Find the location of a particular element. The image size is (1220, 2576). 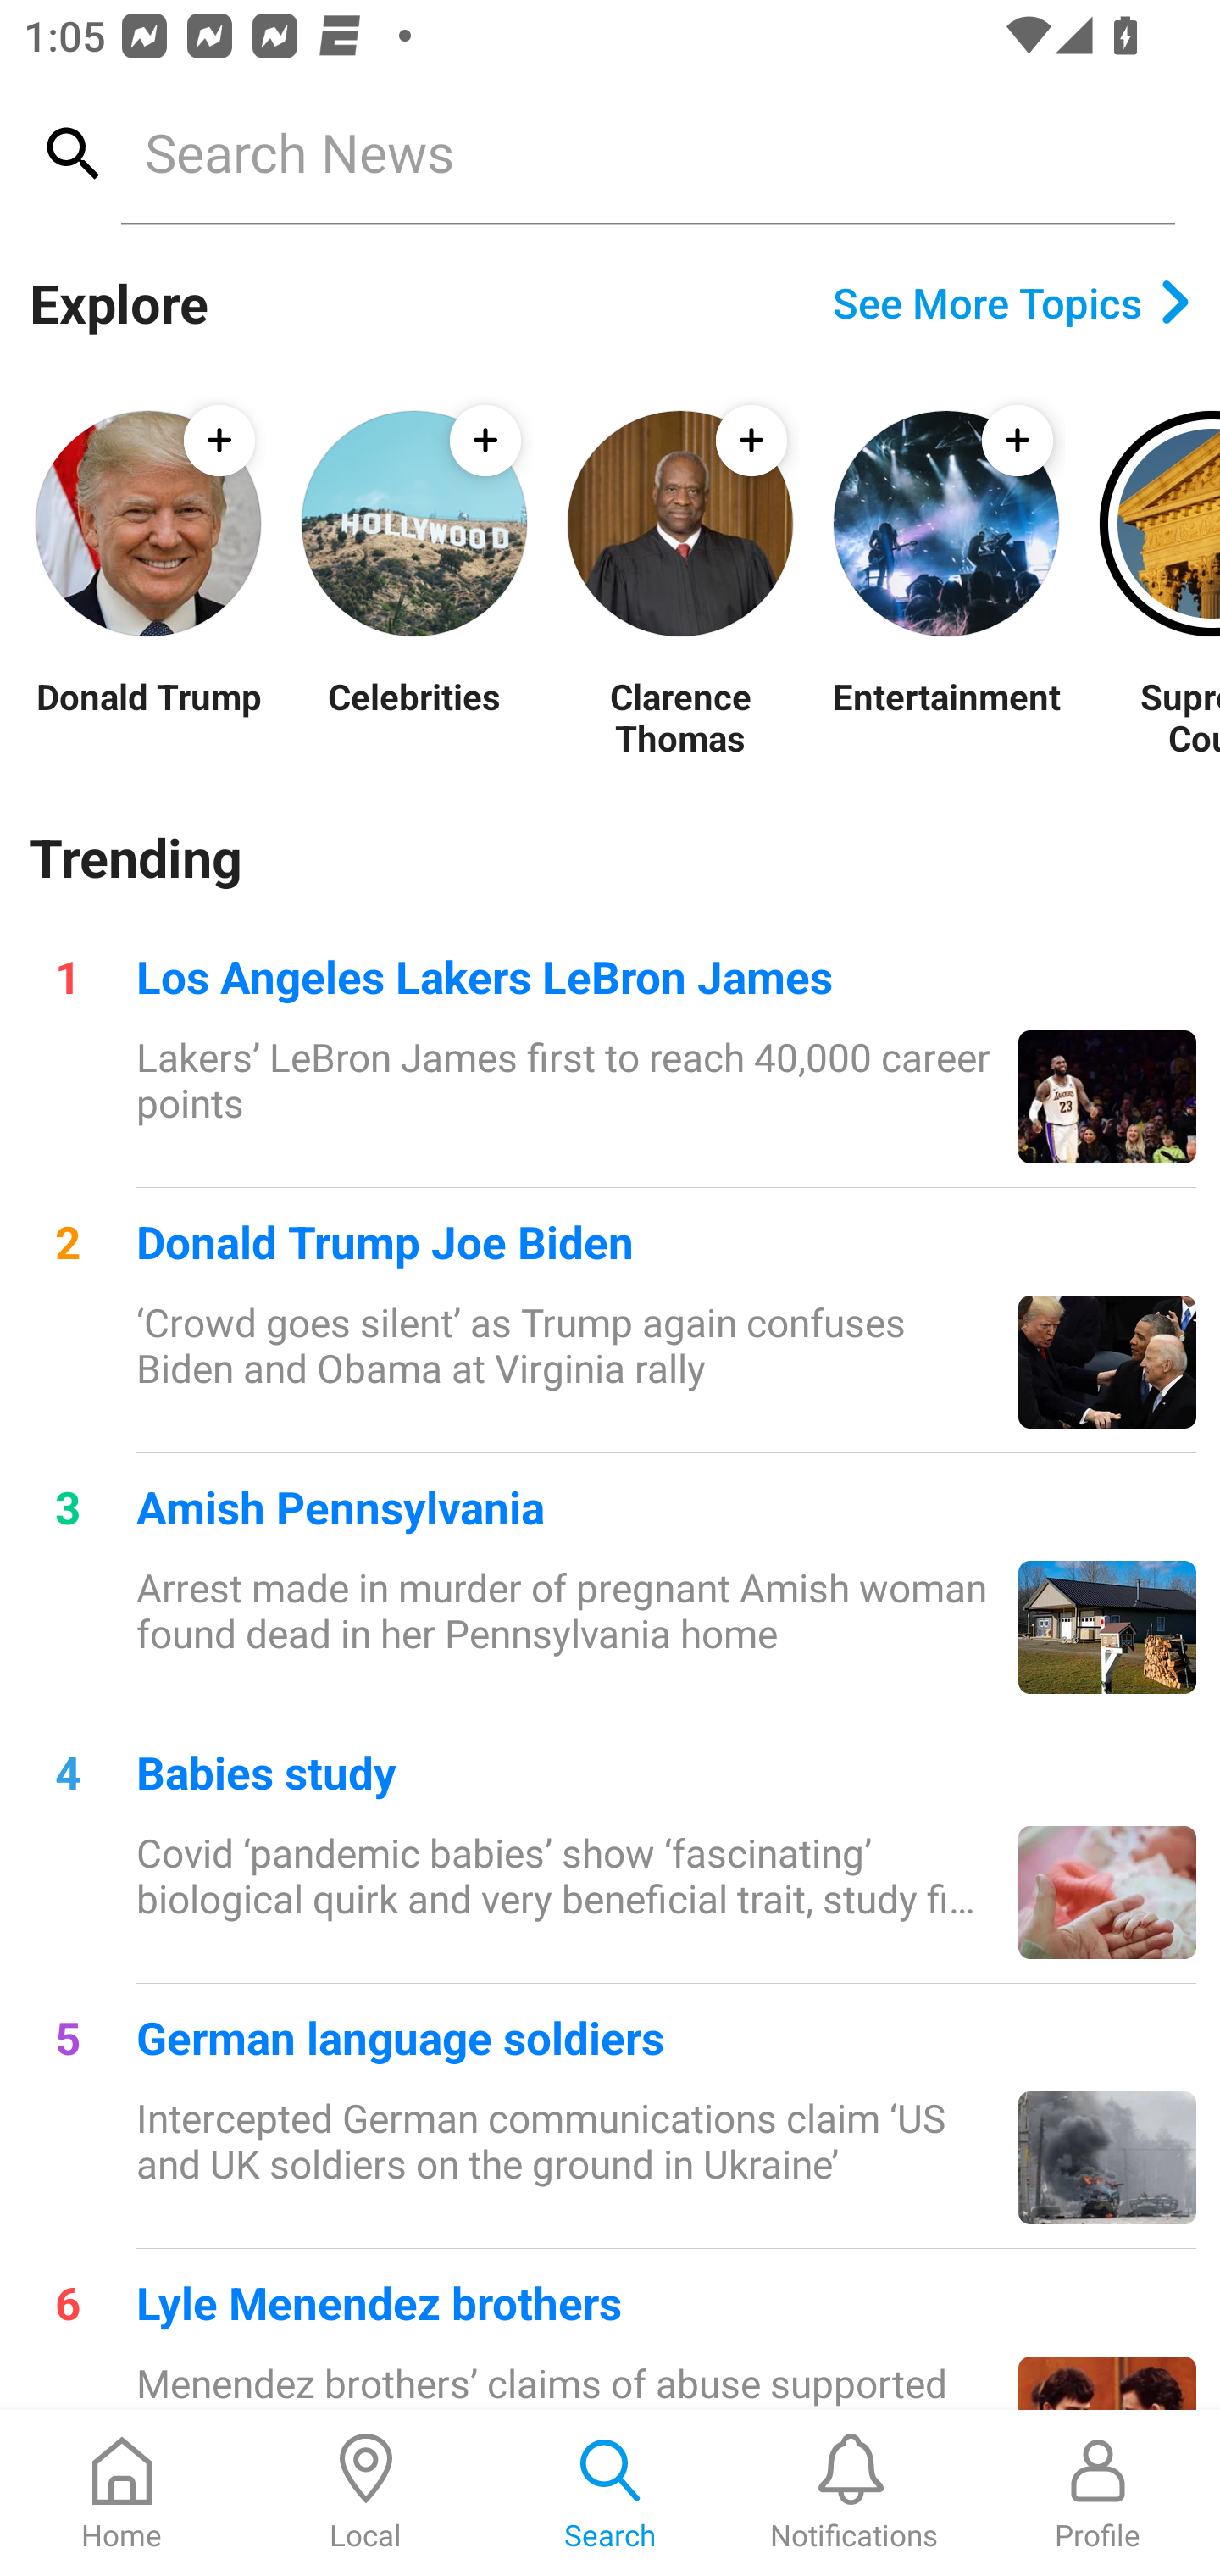

Home is located at coordinates (122, 2493).